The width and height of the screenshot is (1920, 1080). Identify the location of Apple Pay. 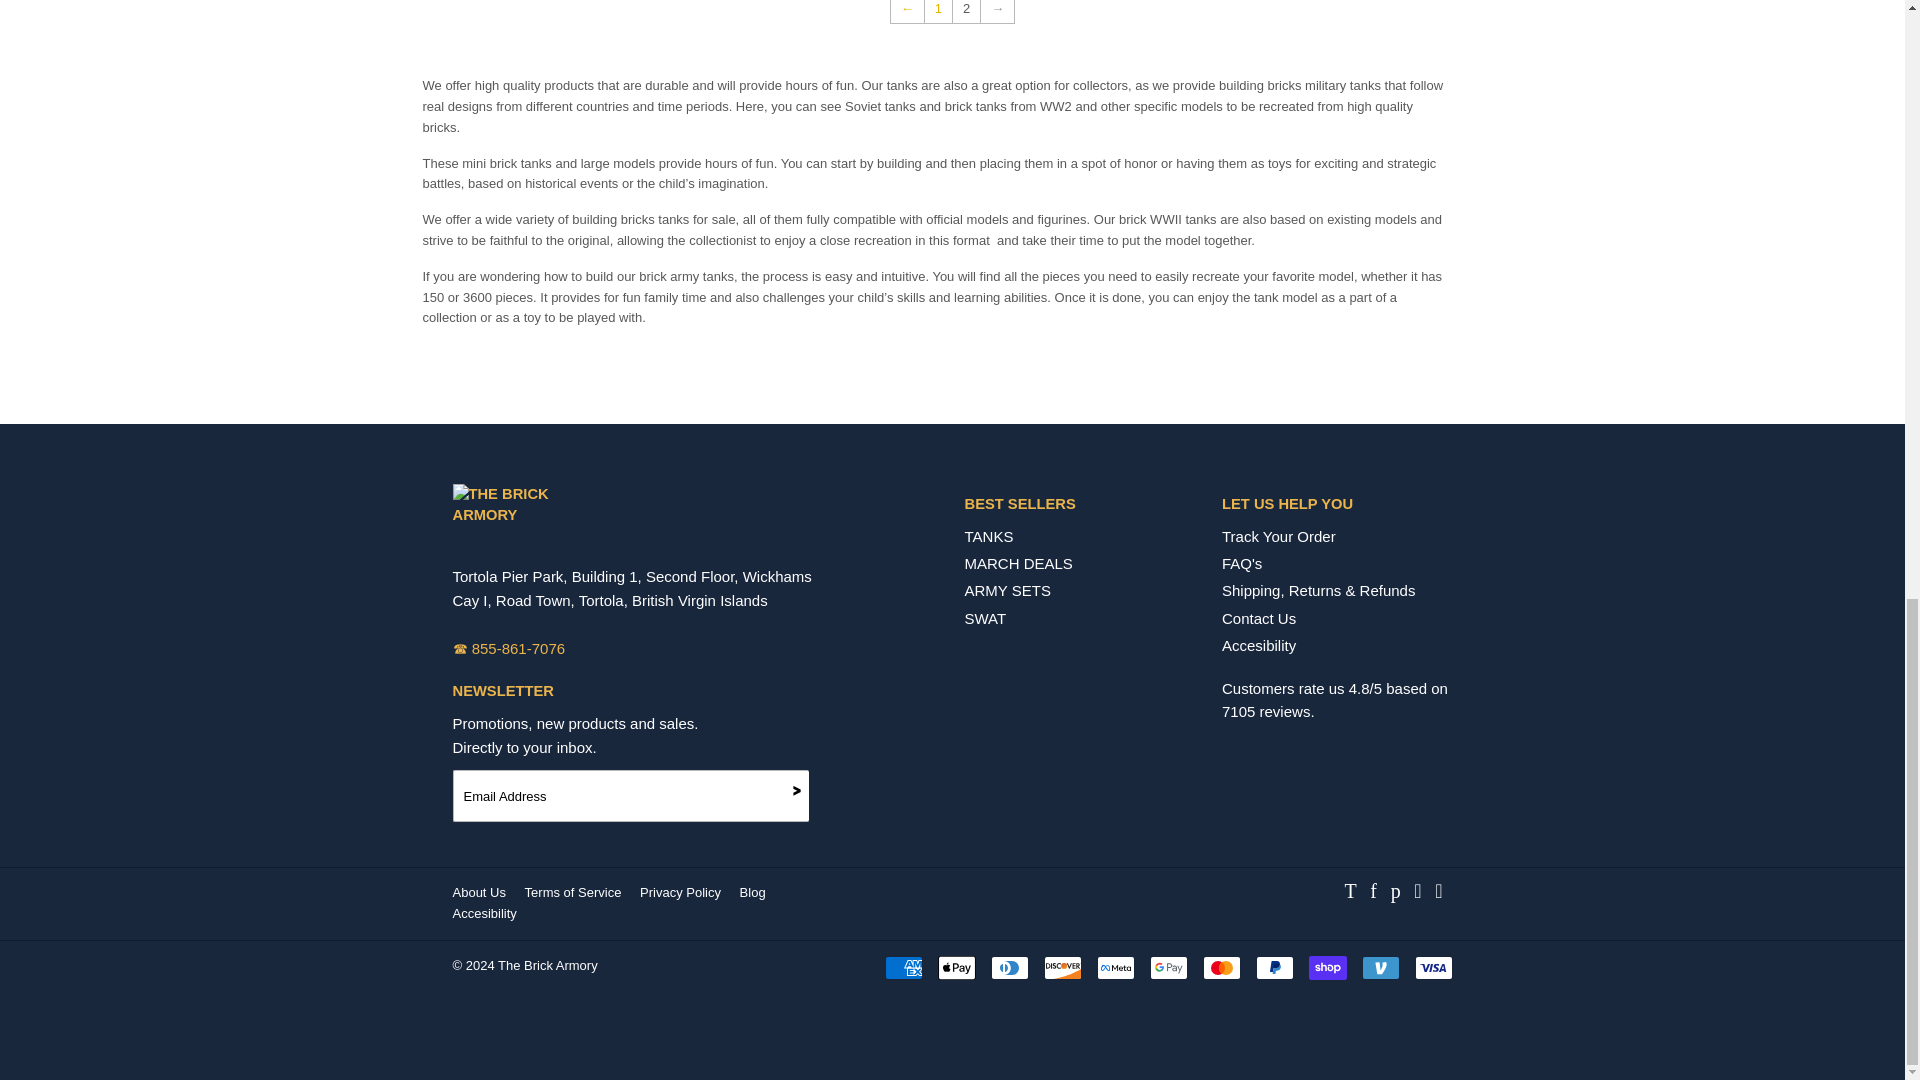
(956, 967).